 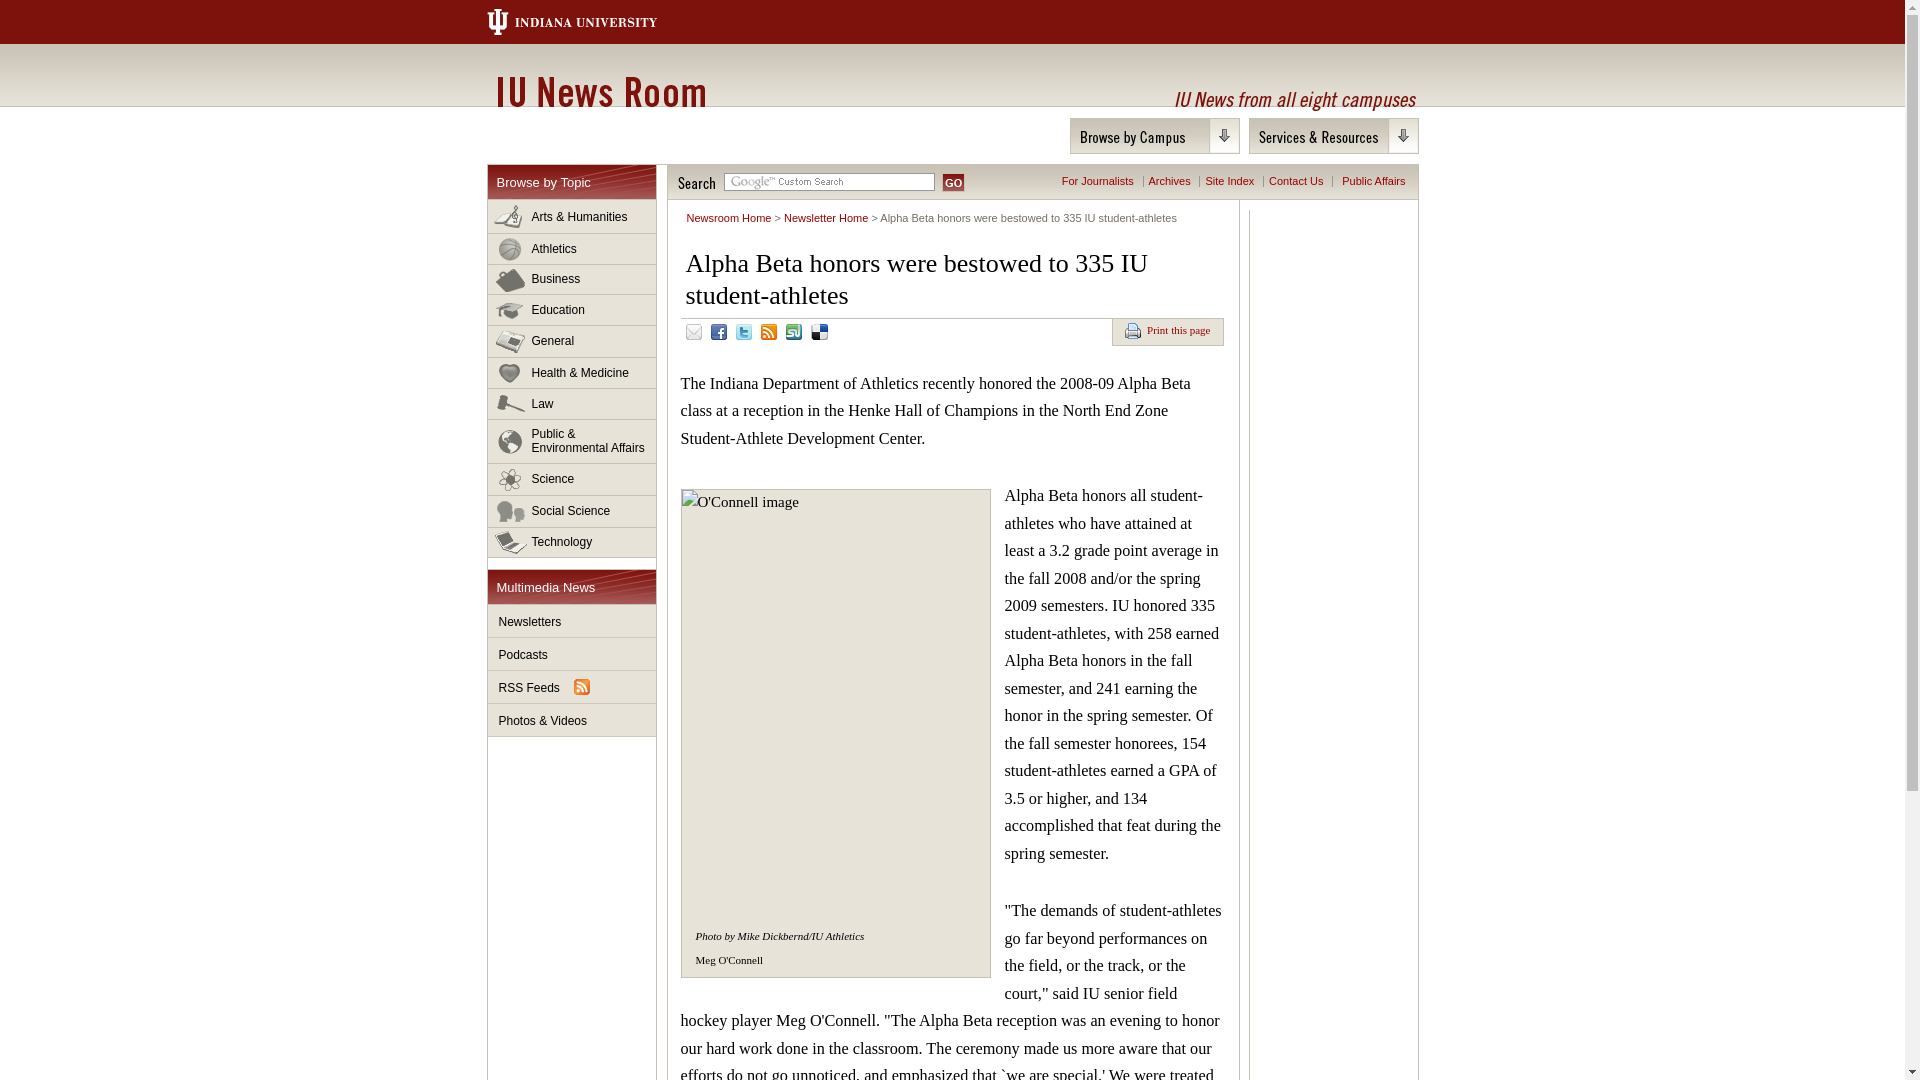 I want to click on Newsletters, so click(x=572, y=621).